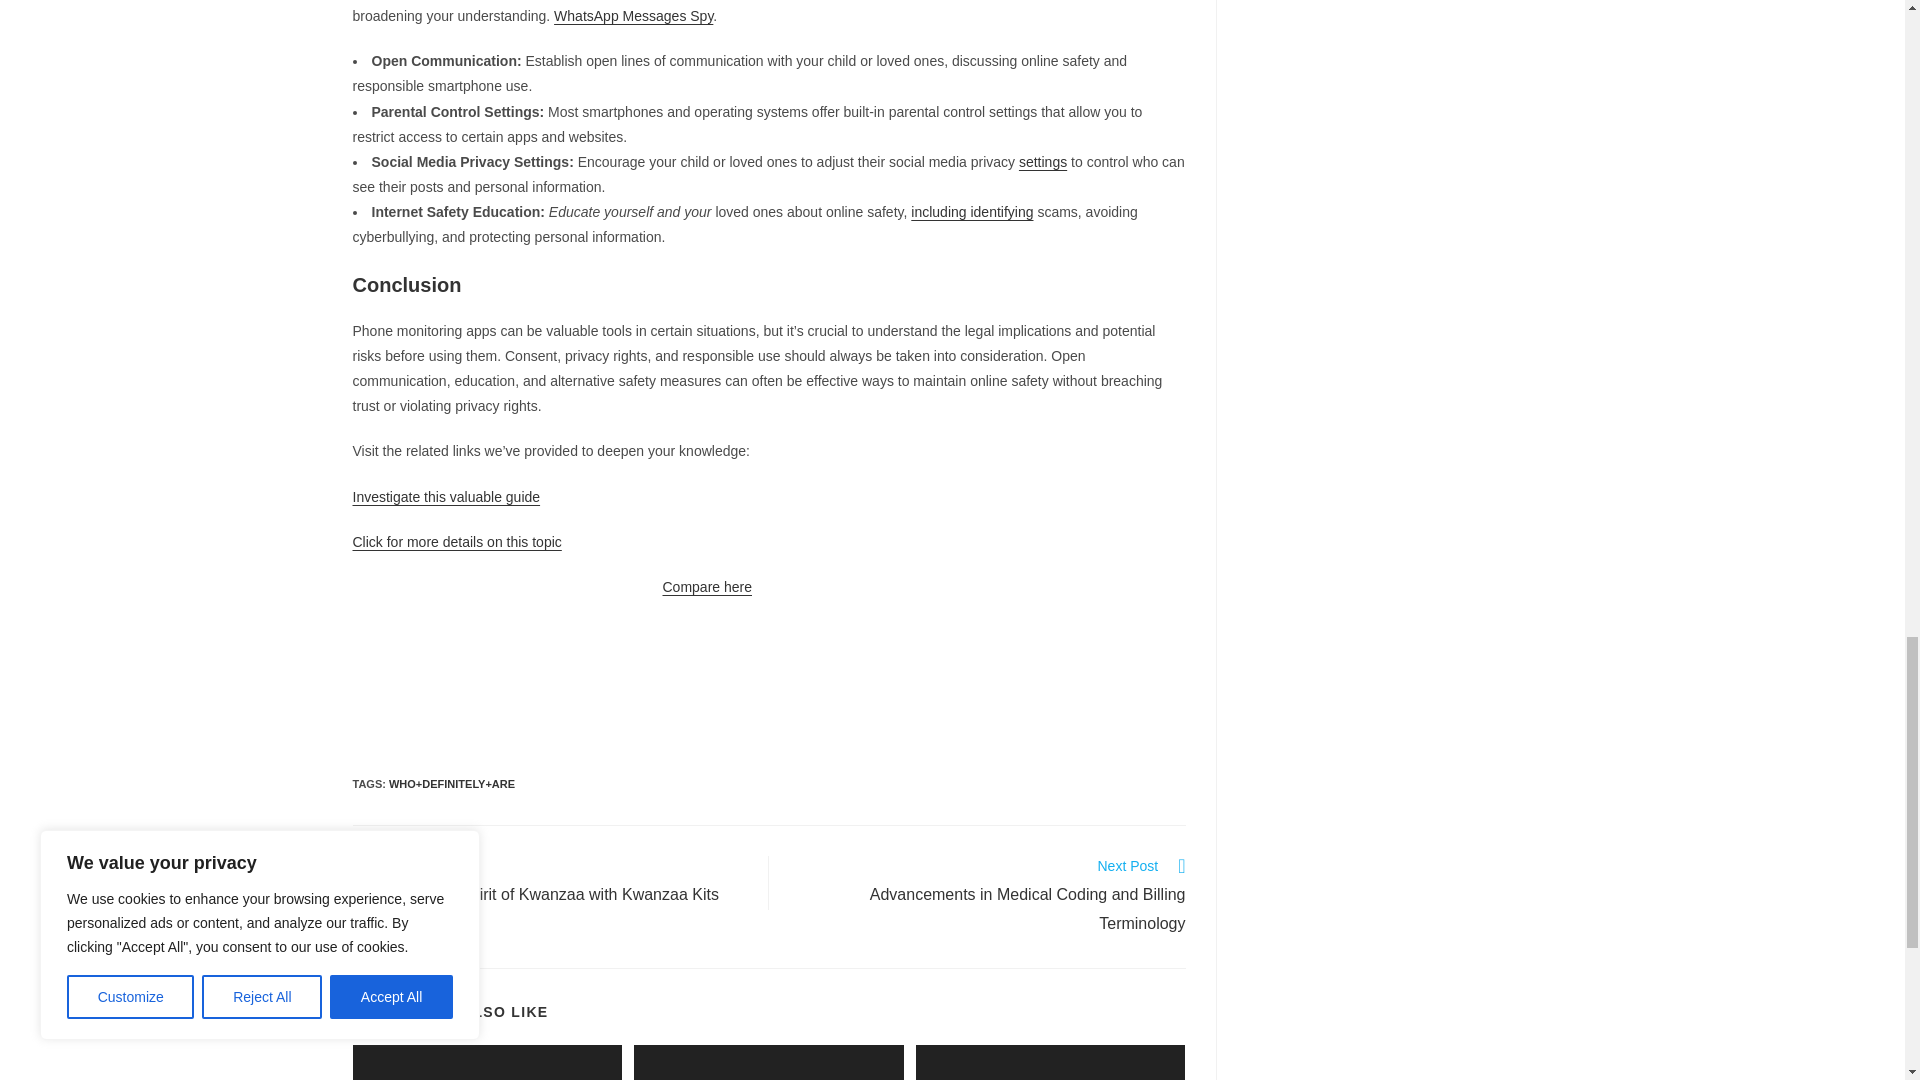 The width and height of the screenshot is (1920, 1080). Describe the element at coordinates (456, 541) in the screenshot. I see `Click for more details on this topic` at that location.